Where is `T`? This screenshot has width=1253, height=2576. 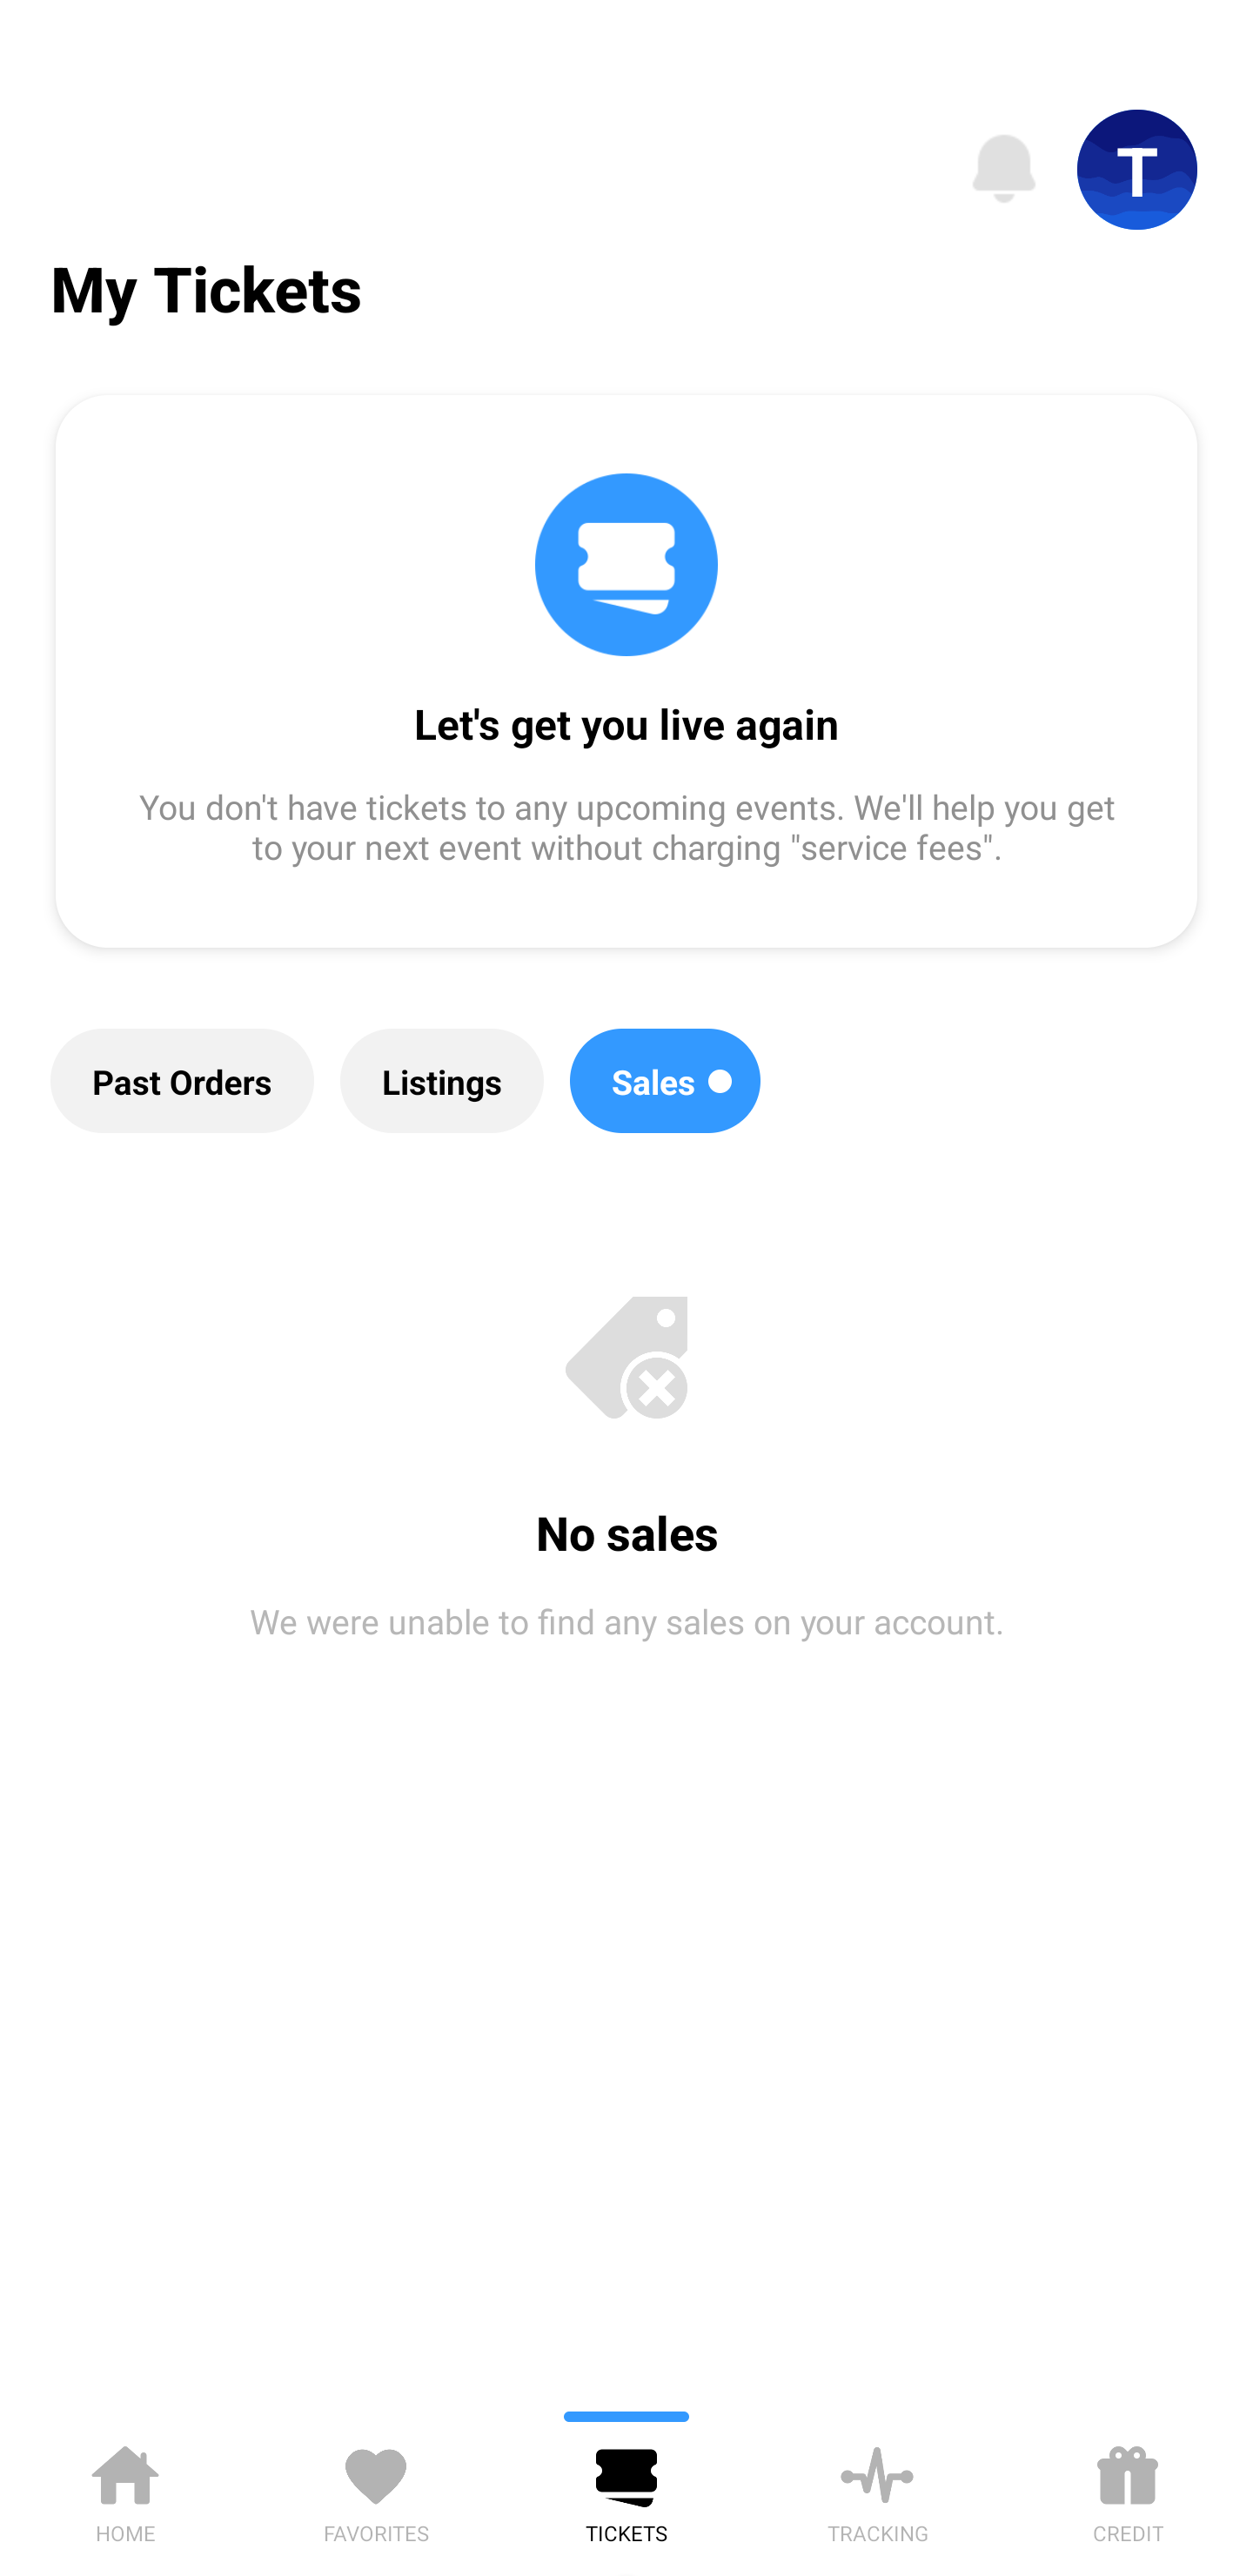
T is located at coordinates (1137, 170).